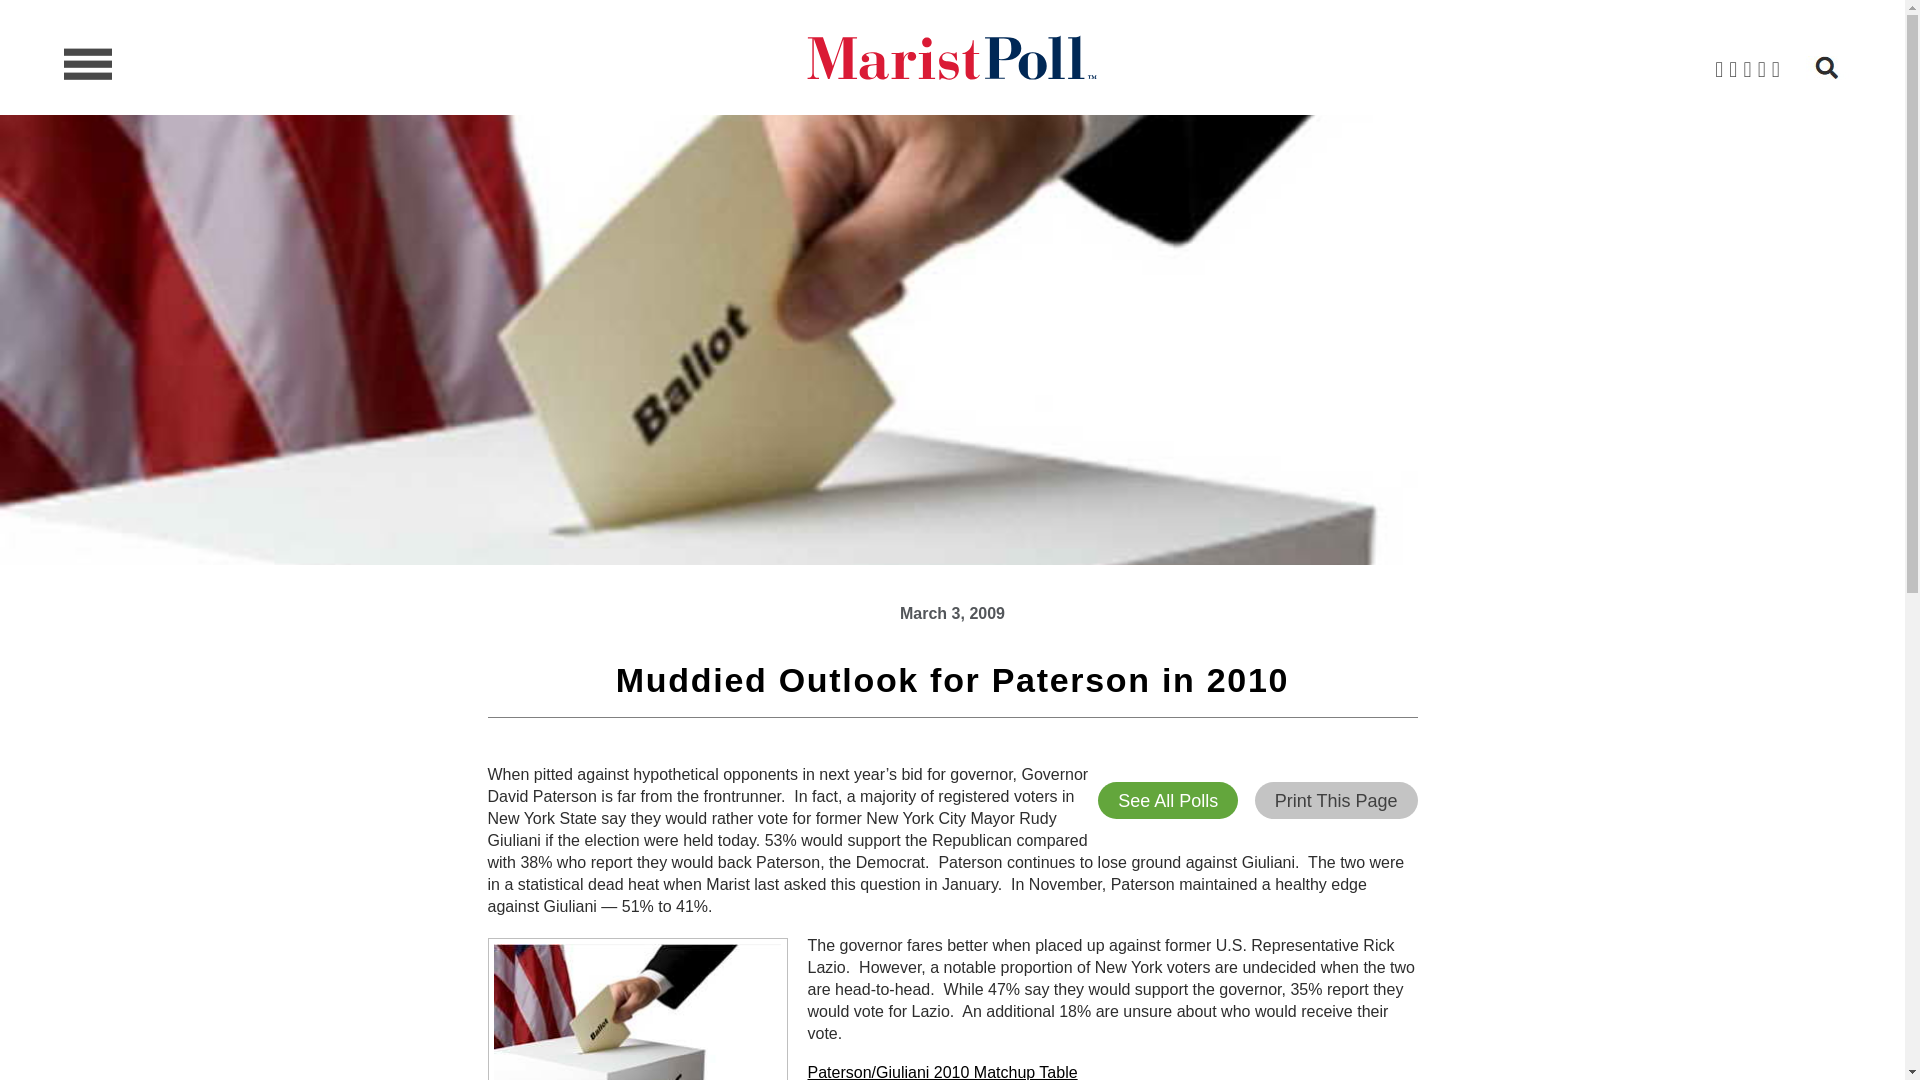 The height and width of the screenshot is (1080, 1920). Describe the element at coordinates (951, 58) in the screenshot. I see `Home of the Marist Poll` at that location.